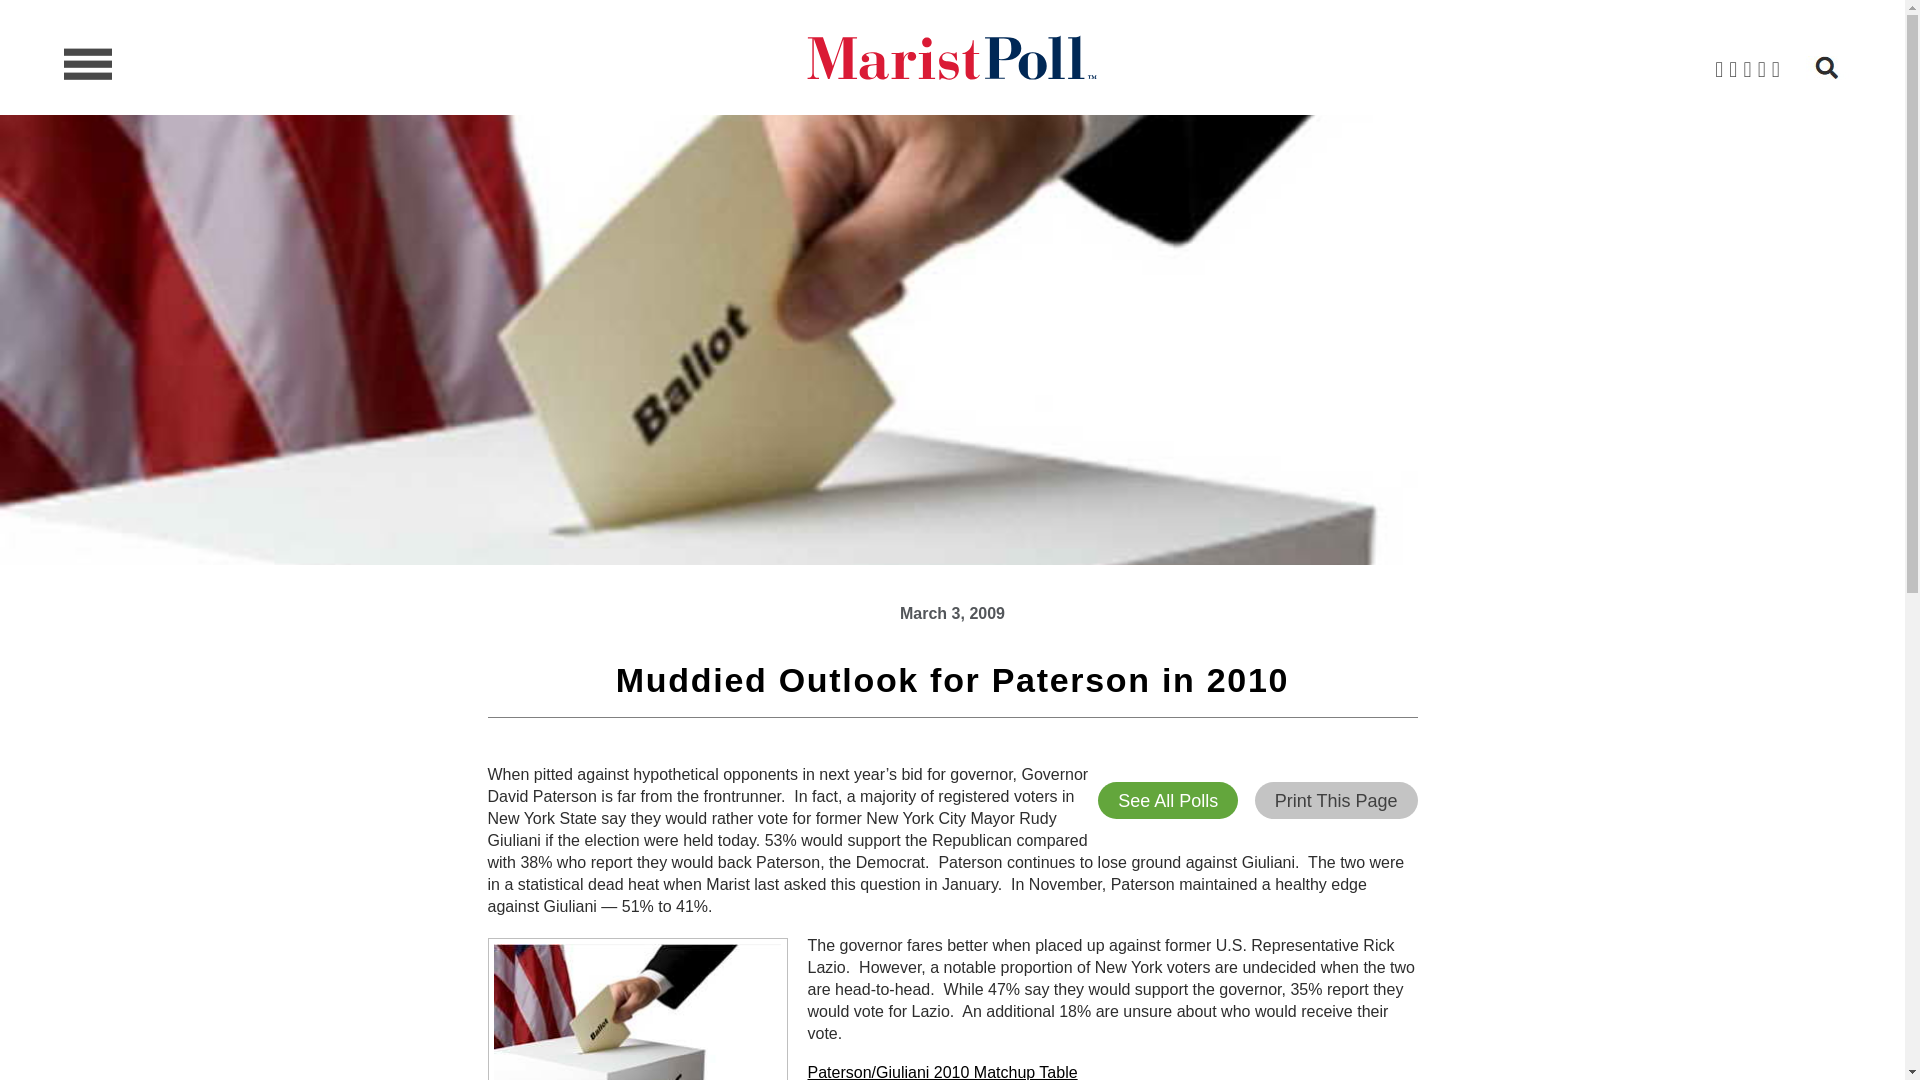 The height and width of the screenshot is (1080, 1920). Describe the element at coordinates (951, 58) in the screenshot. I see `Home of the Marist Poll` at that location.